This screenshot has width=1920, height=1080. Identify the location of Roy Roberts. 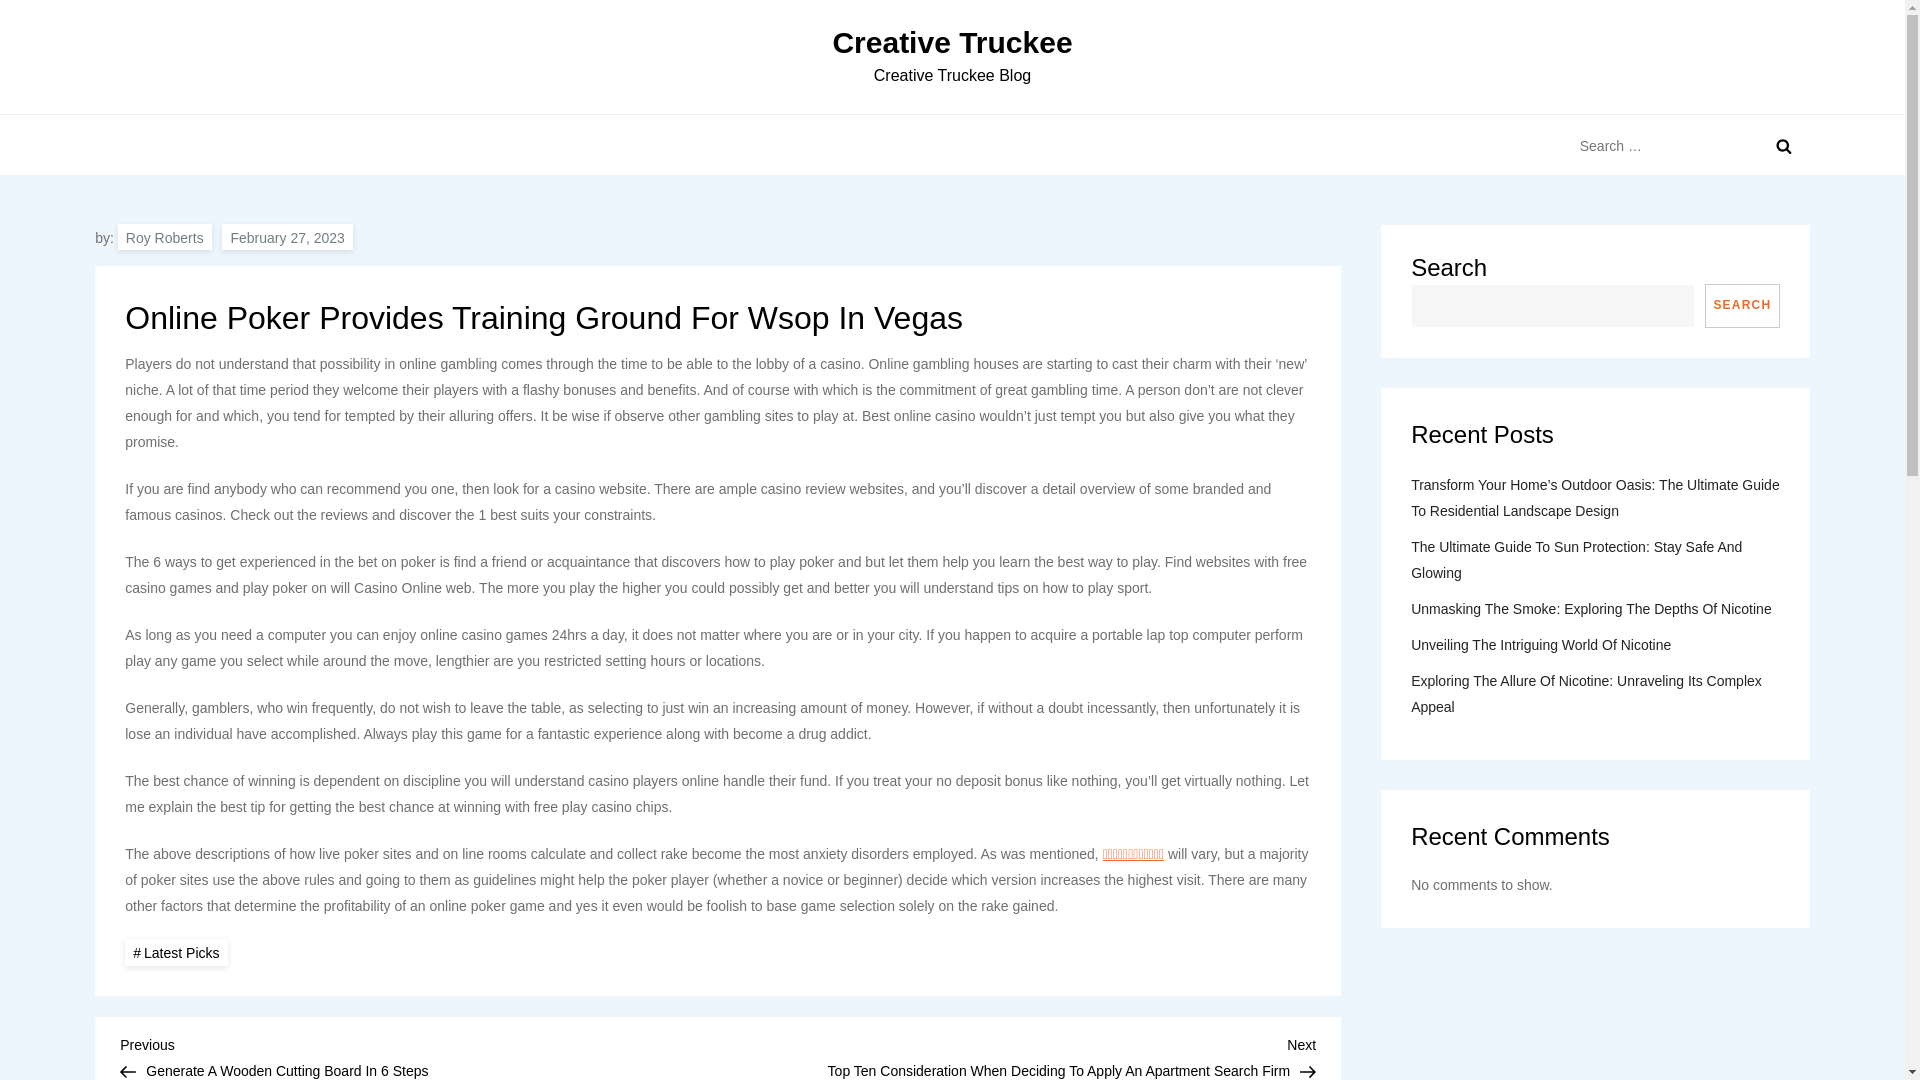
(164, 236).